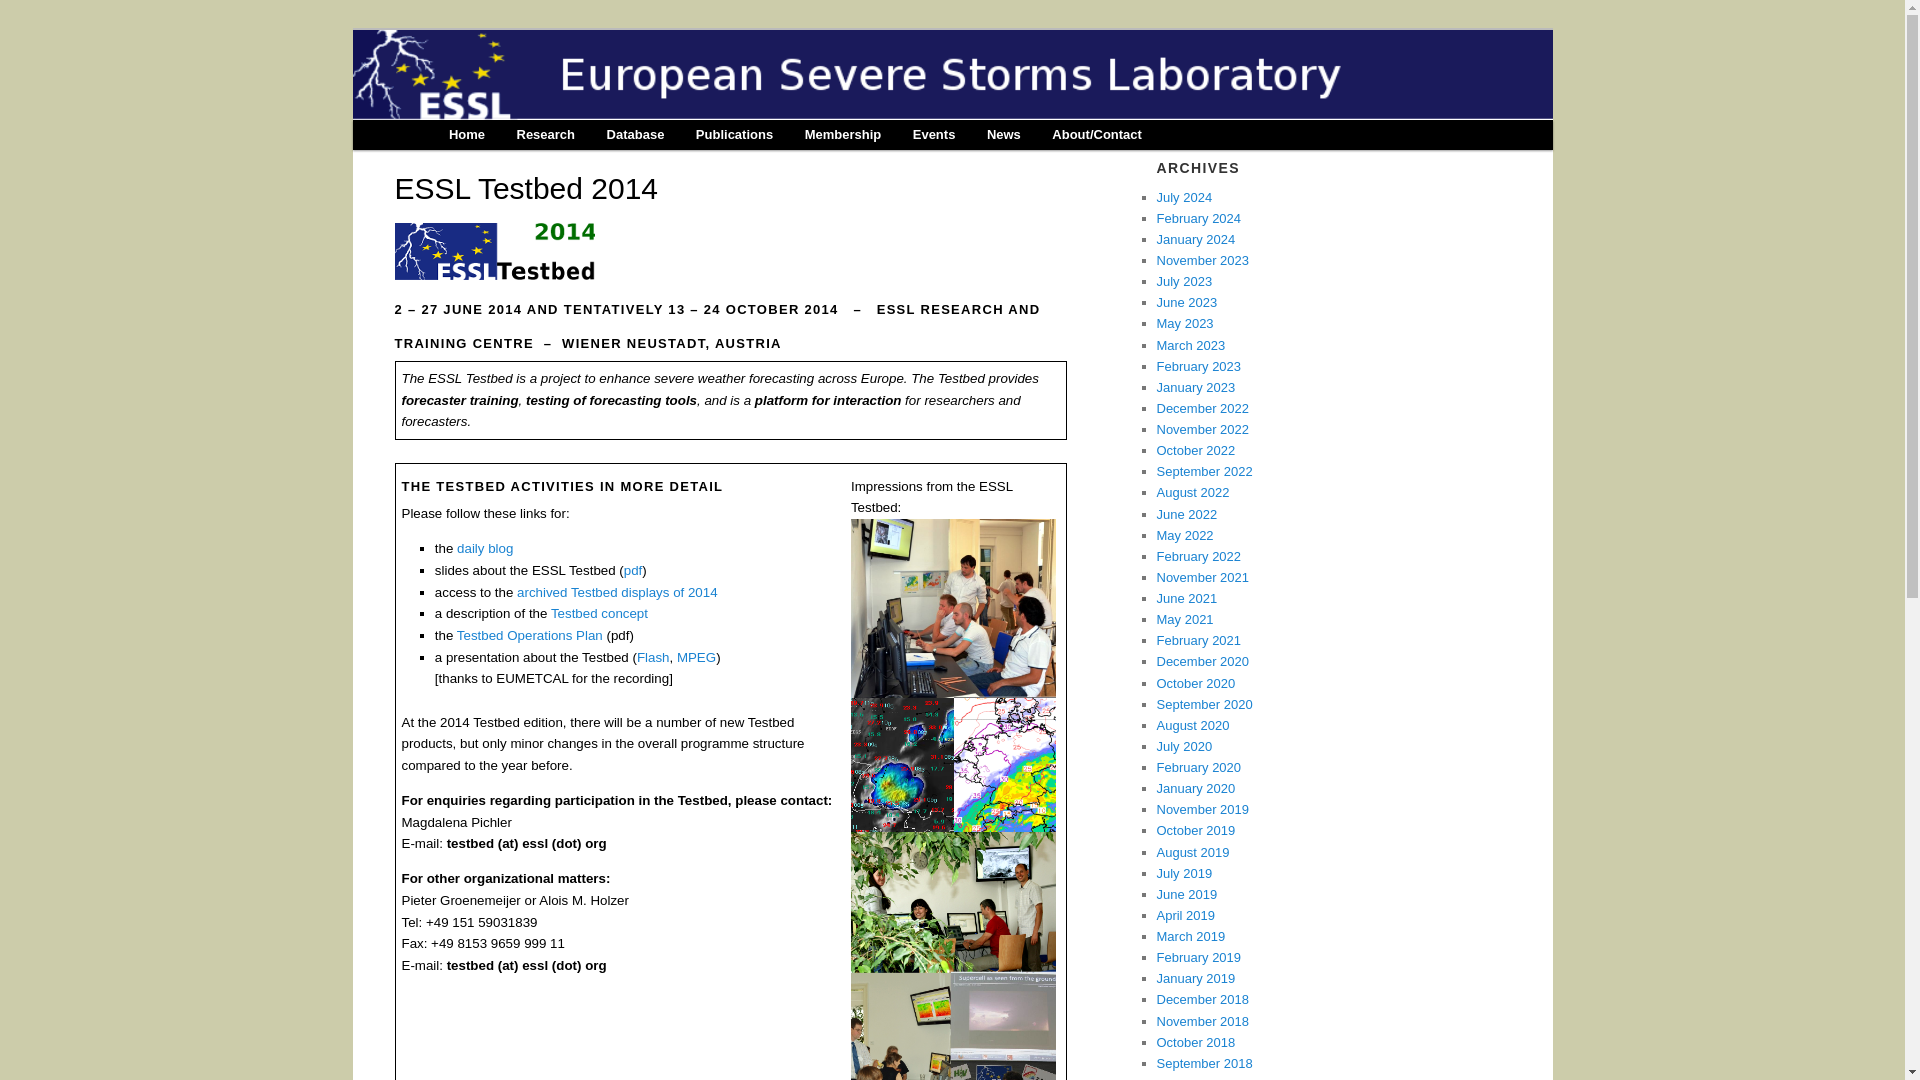  What do you see at coordinates (484, 548) in the screenshot?
I see `daily blog` at bounding box center [484, 548].